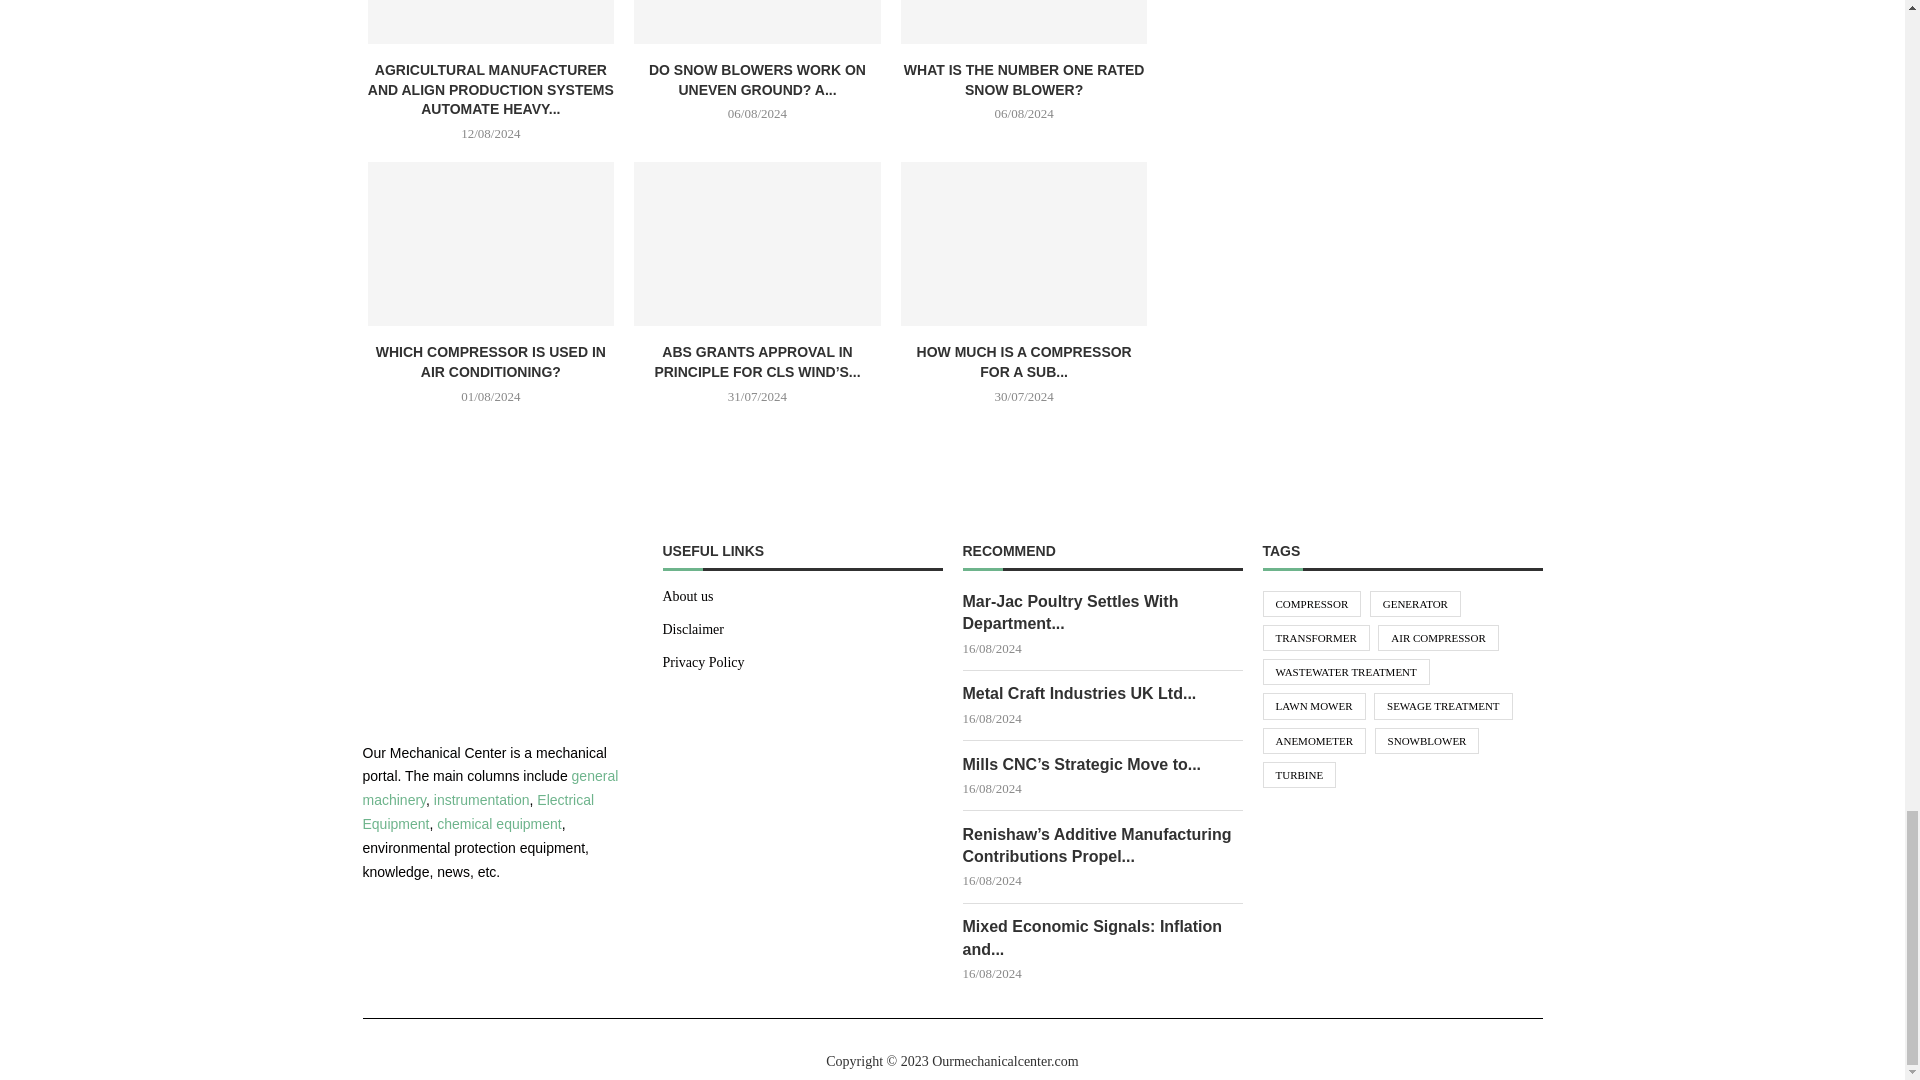  What do you see at coordinates (1024, 244) in the screenshot?
I see `How Much Is A Compressor For A Sub Zero Refrigerator` at bounding box center [1024, 244].